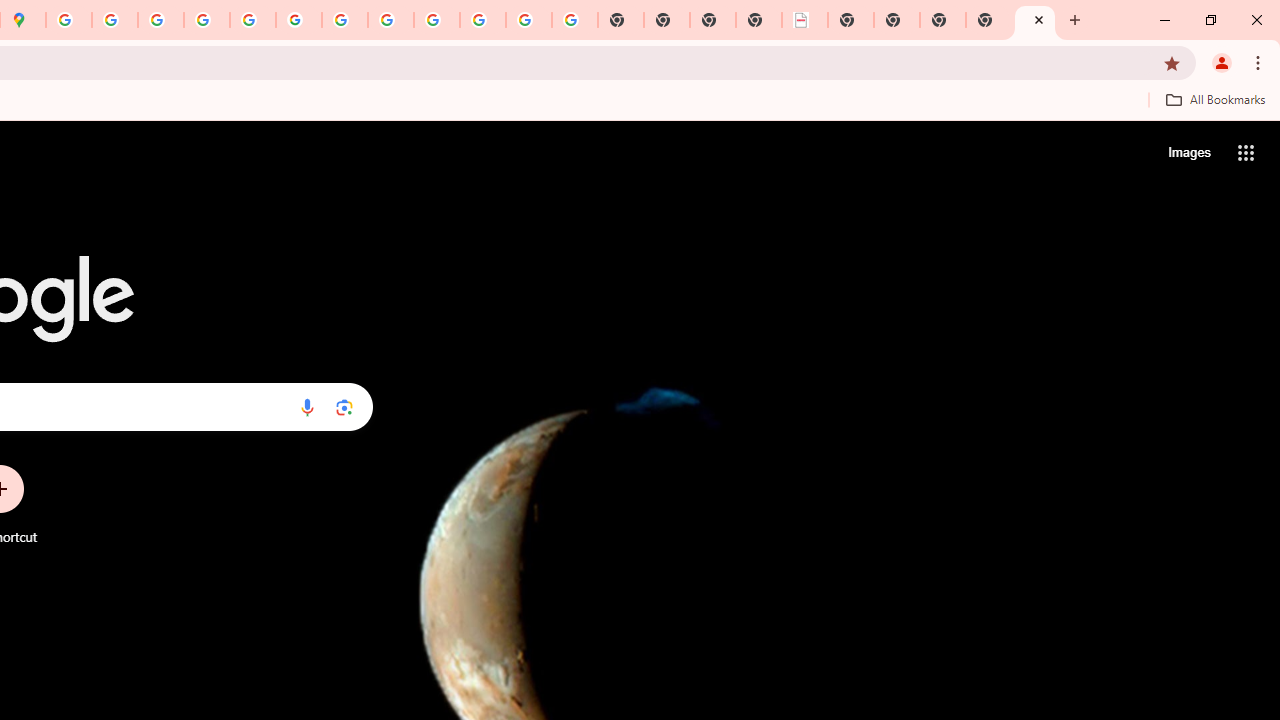 Image resolution: width=1280 pixels, height=720 pixels. I want to click on New Tab, so click(1035, 20).